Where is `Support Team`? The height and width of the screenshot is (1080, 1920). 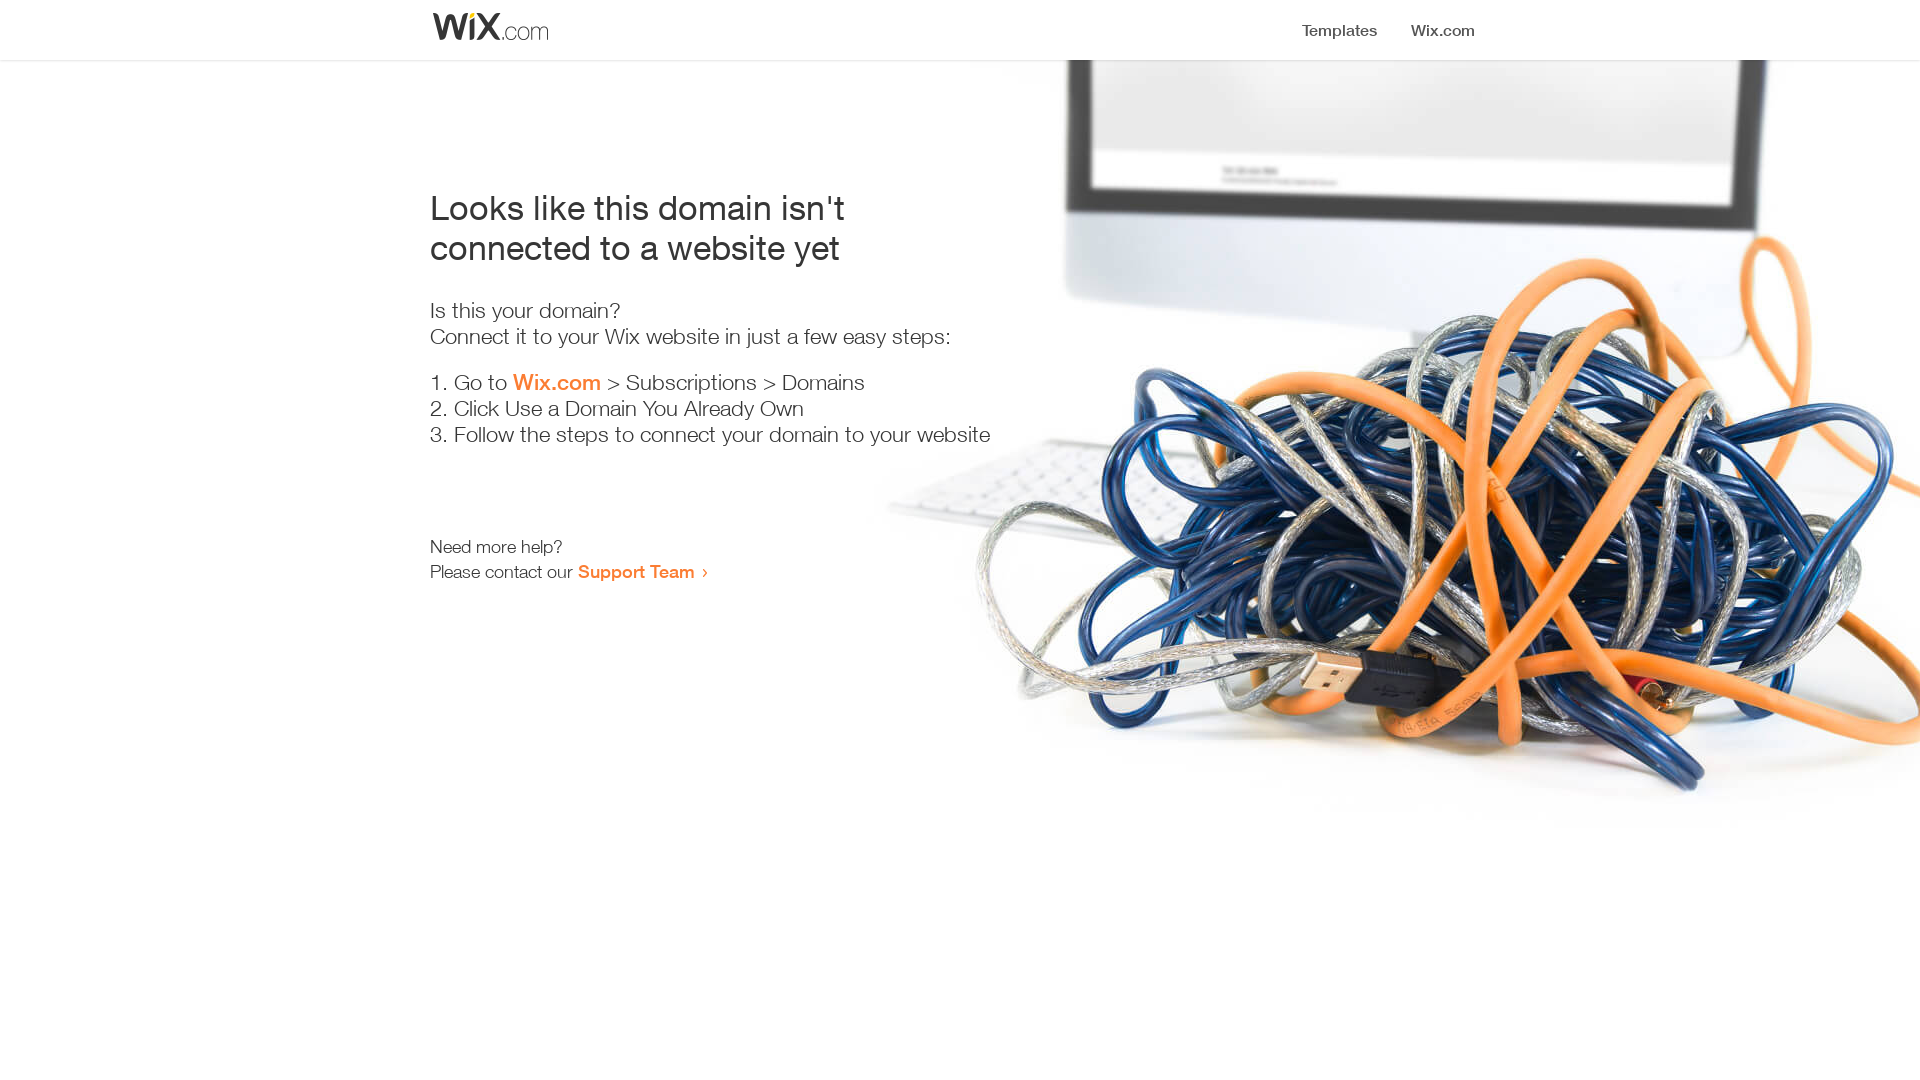 Support Team is located at coordinates (636, 571).